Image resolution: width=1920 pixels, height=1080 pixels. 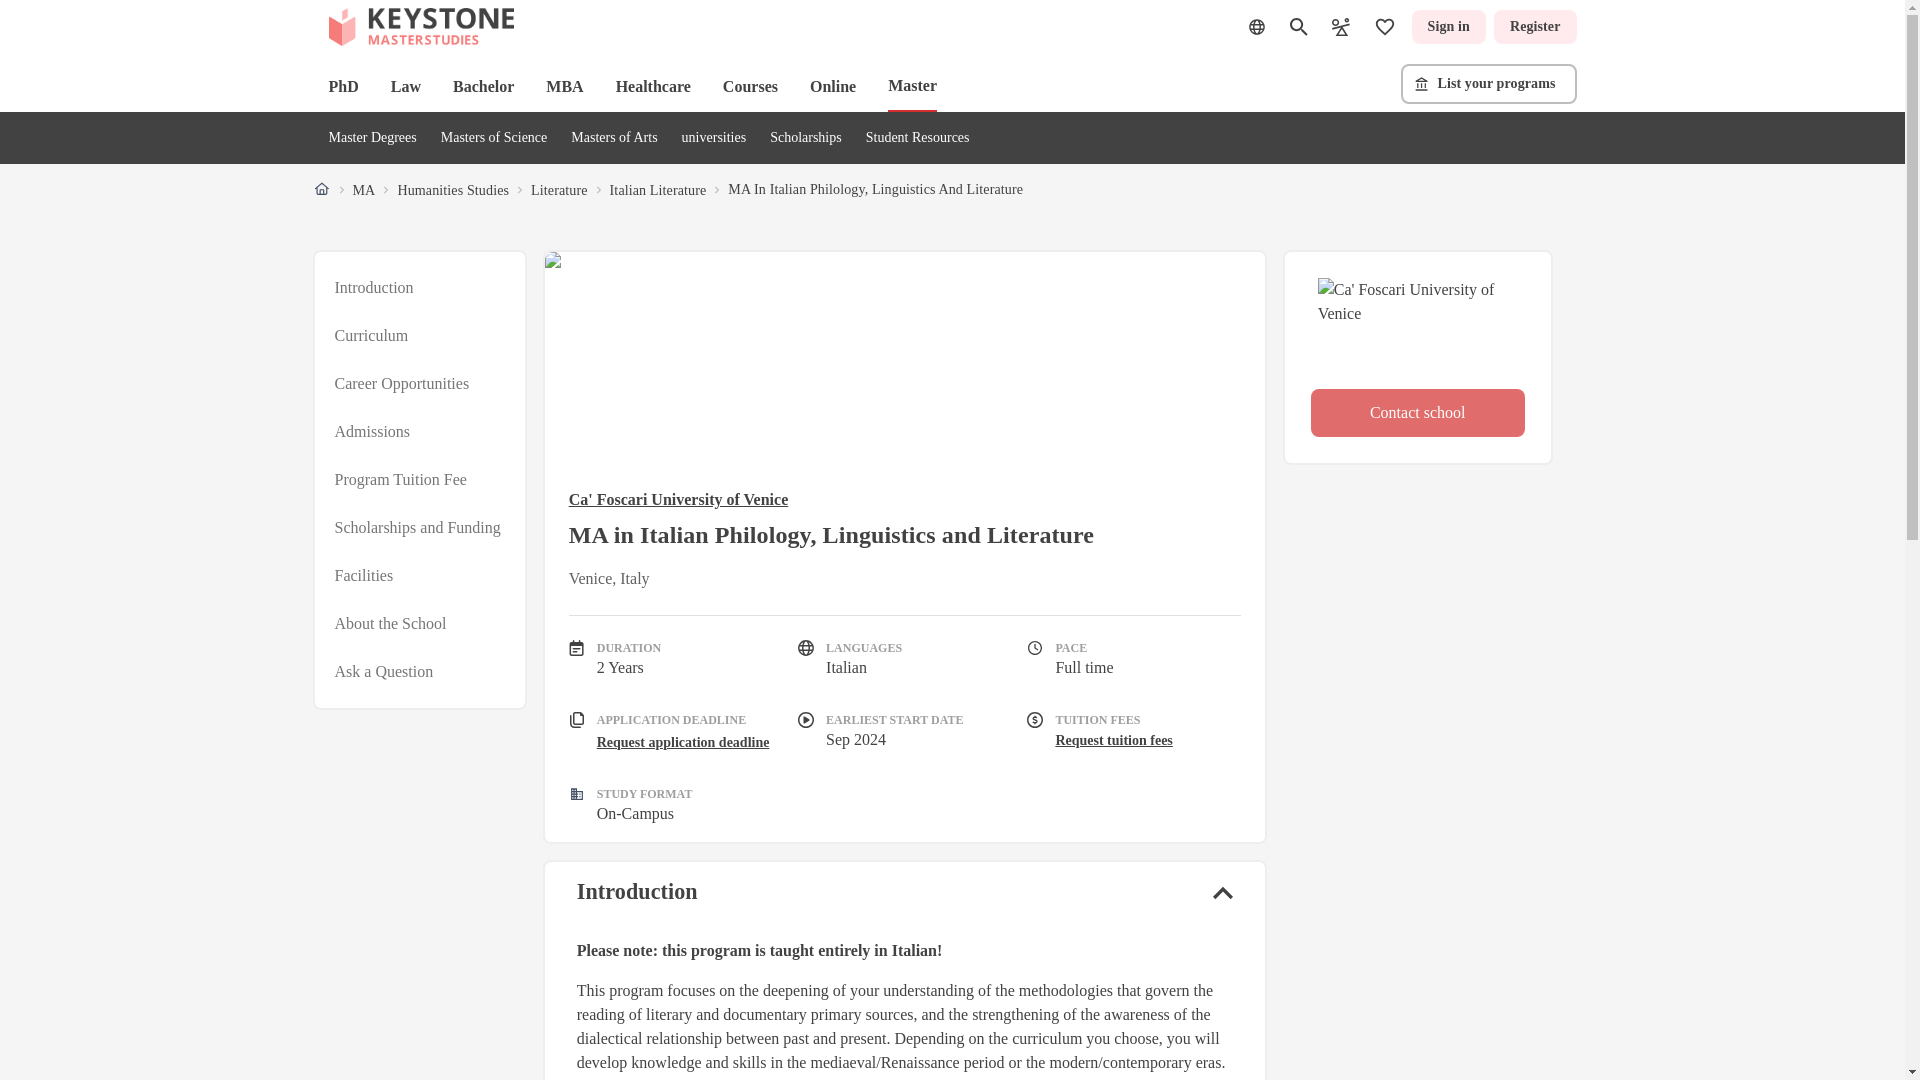 I want to click on Master, so click(x=912, y=86).